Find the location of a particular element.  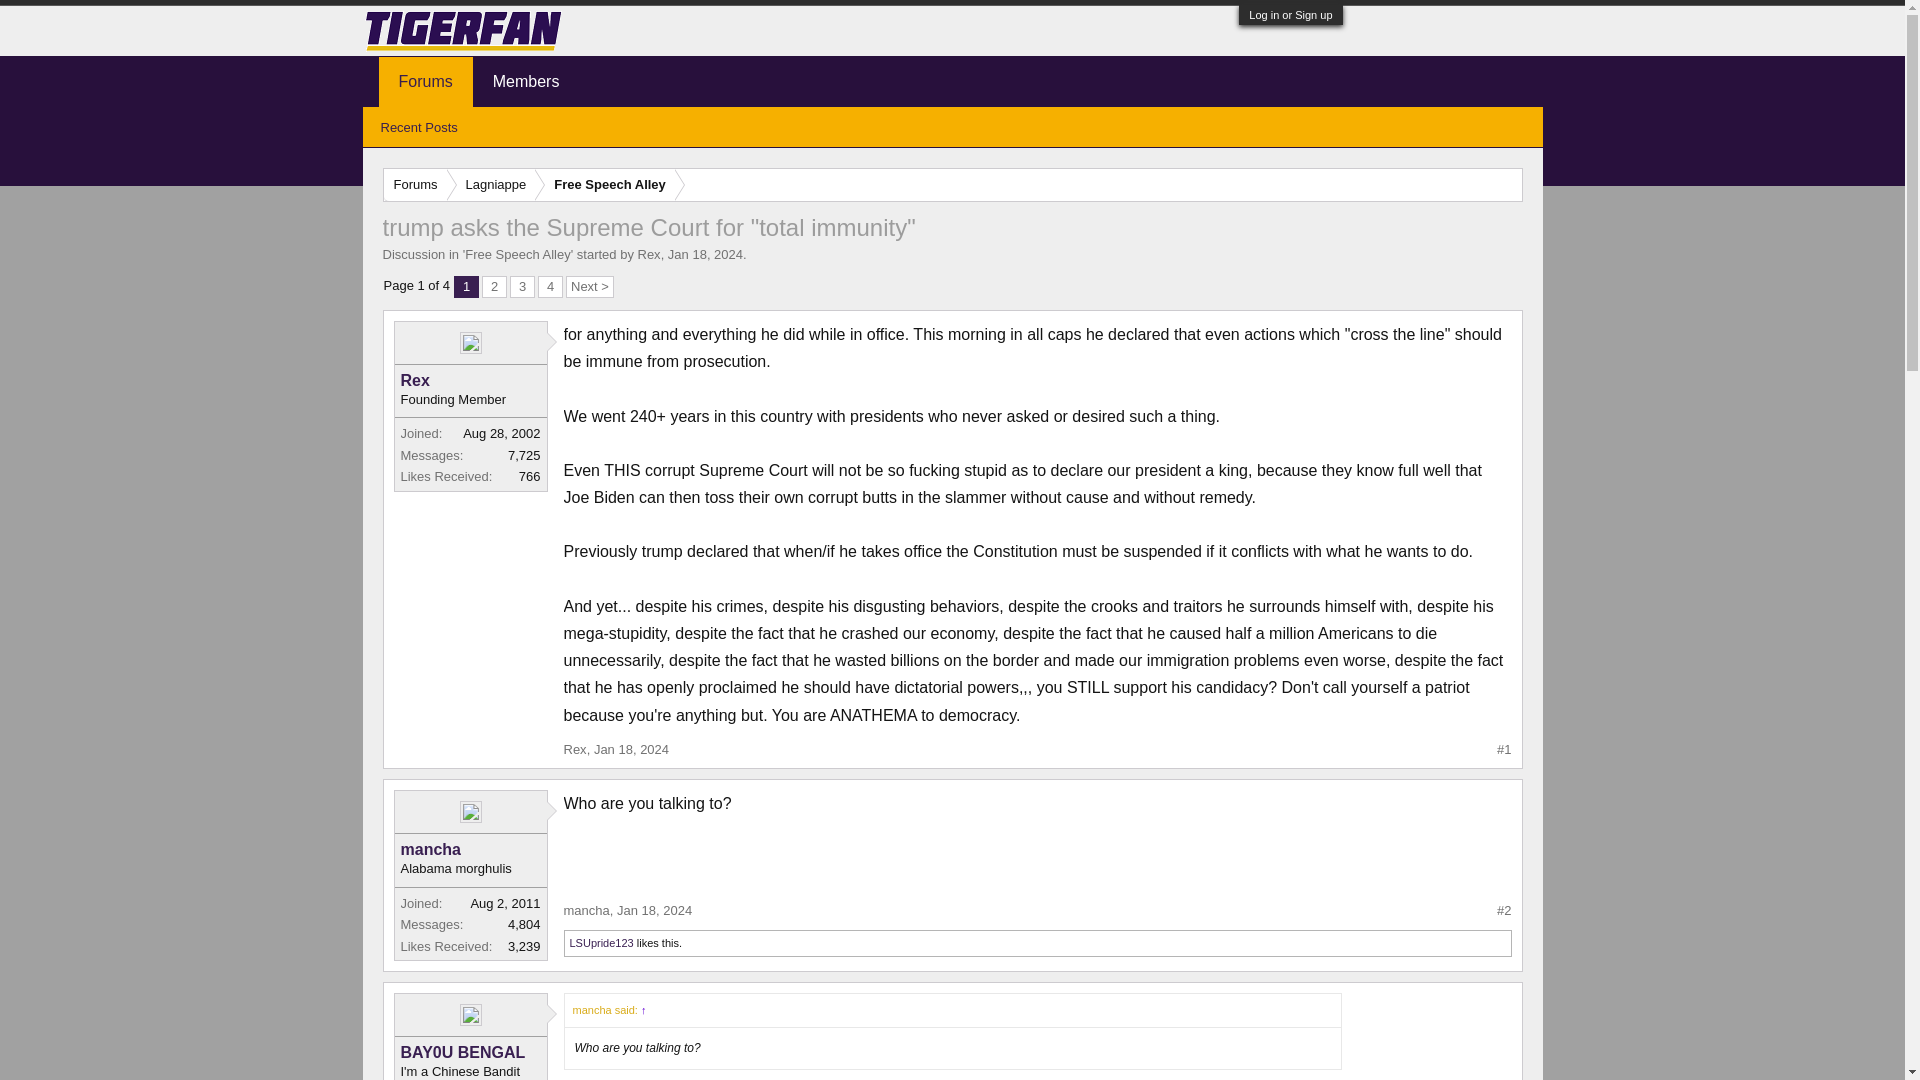

mancha is located at coordinates (587, 910).